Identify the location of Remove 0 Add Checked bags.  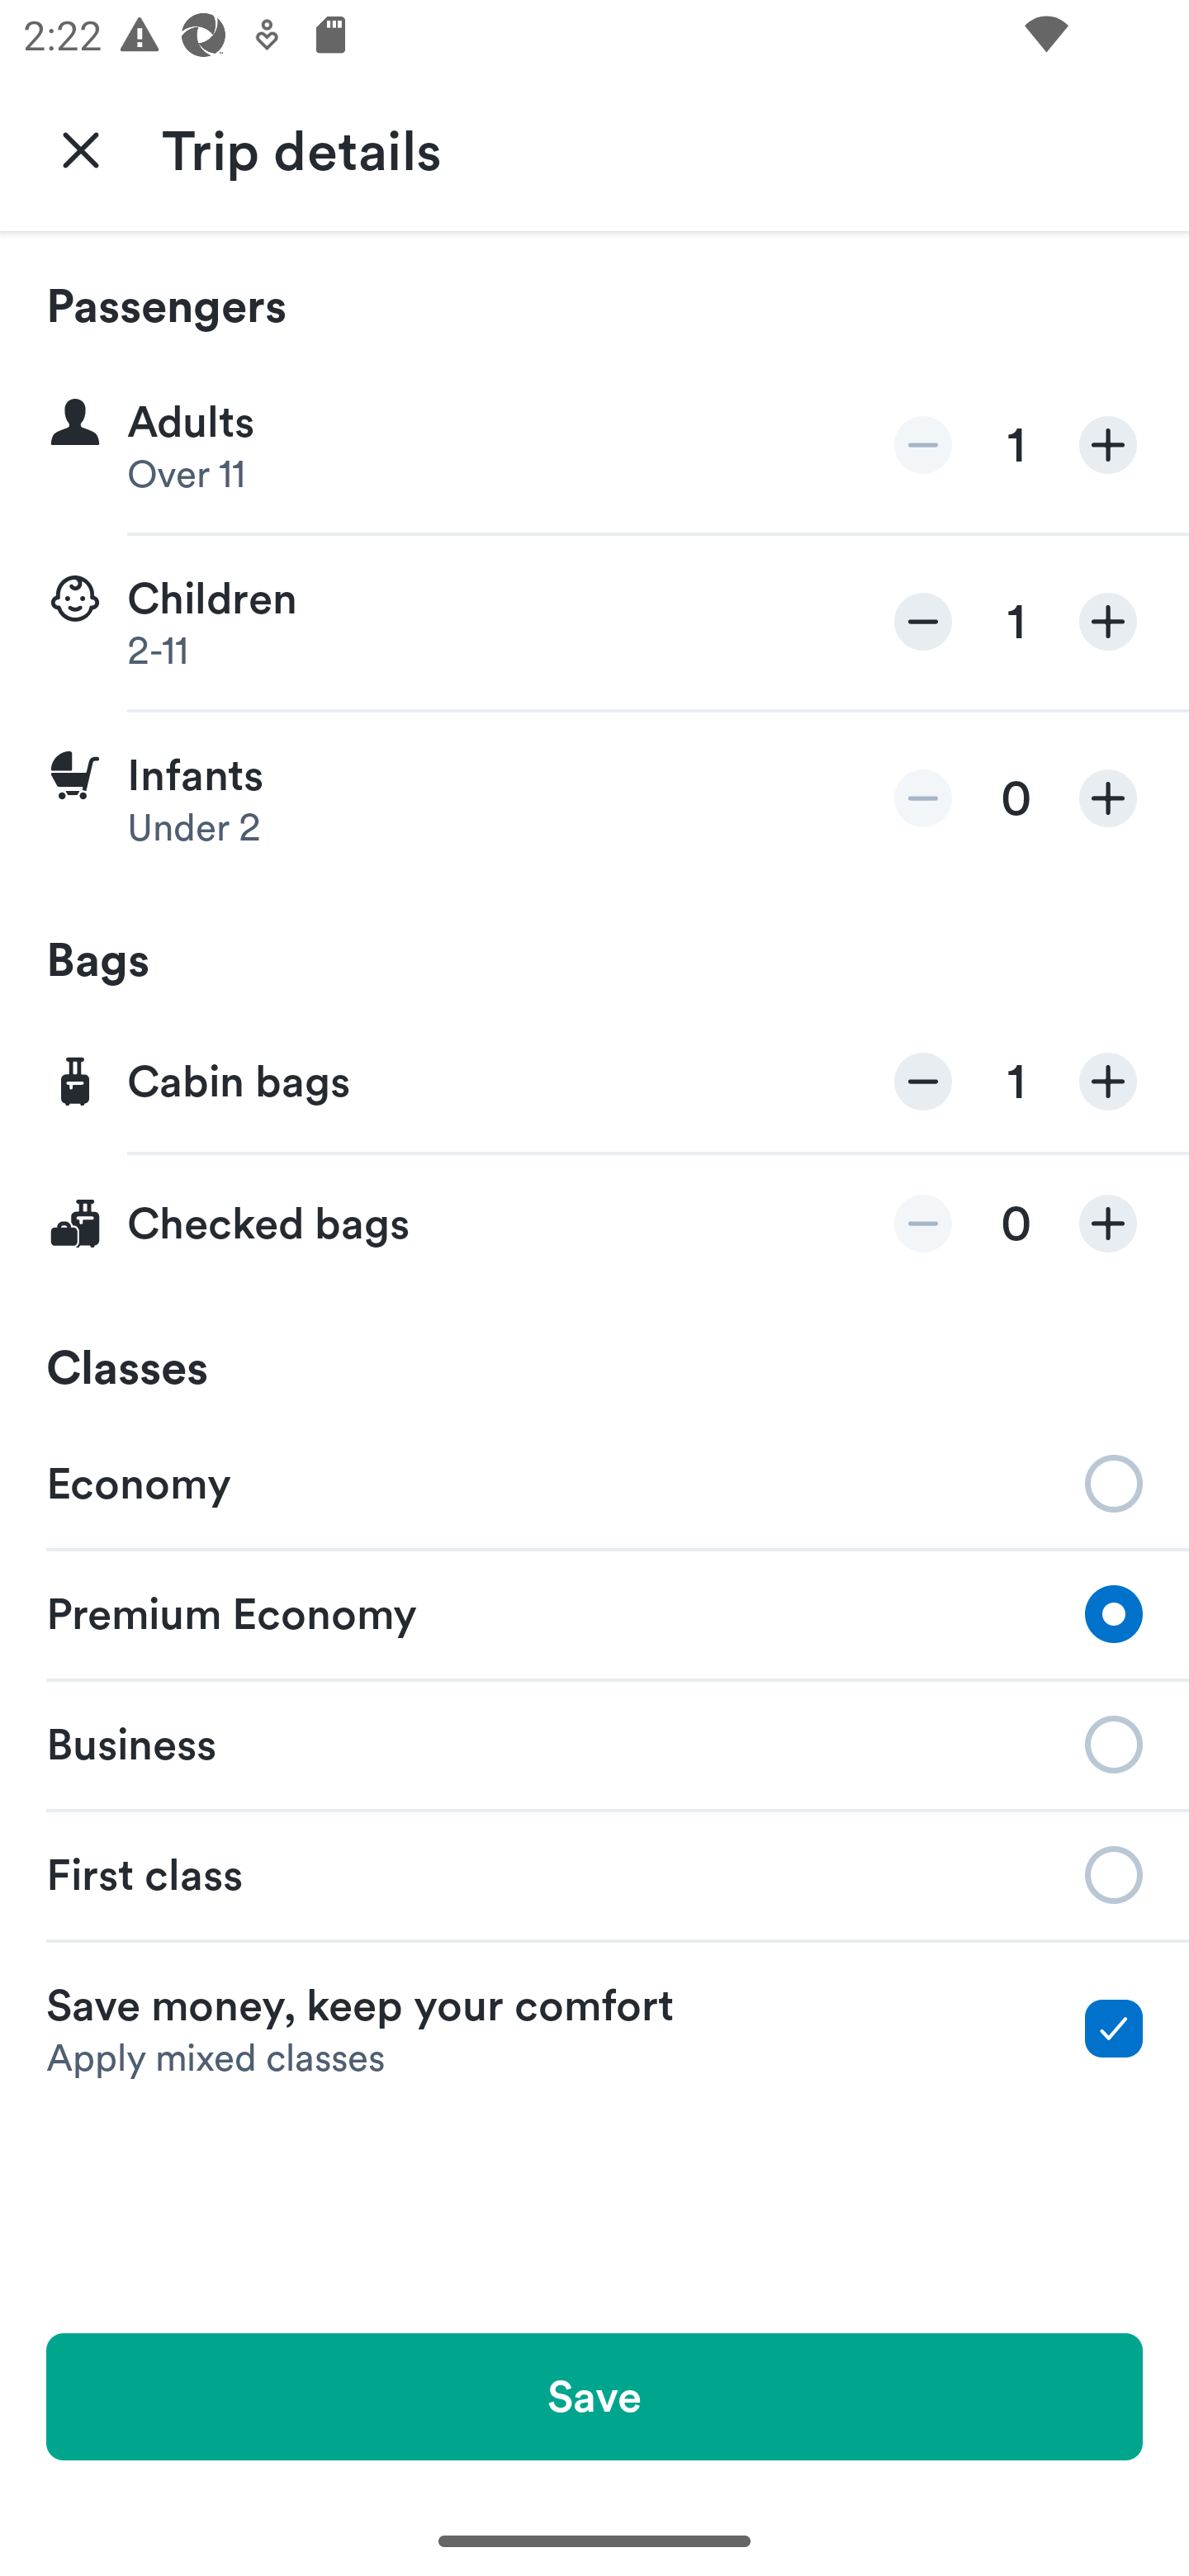
(594, 1224).